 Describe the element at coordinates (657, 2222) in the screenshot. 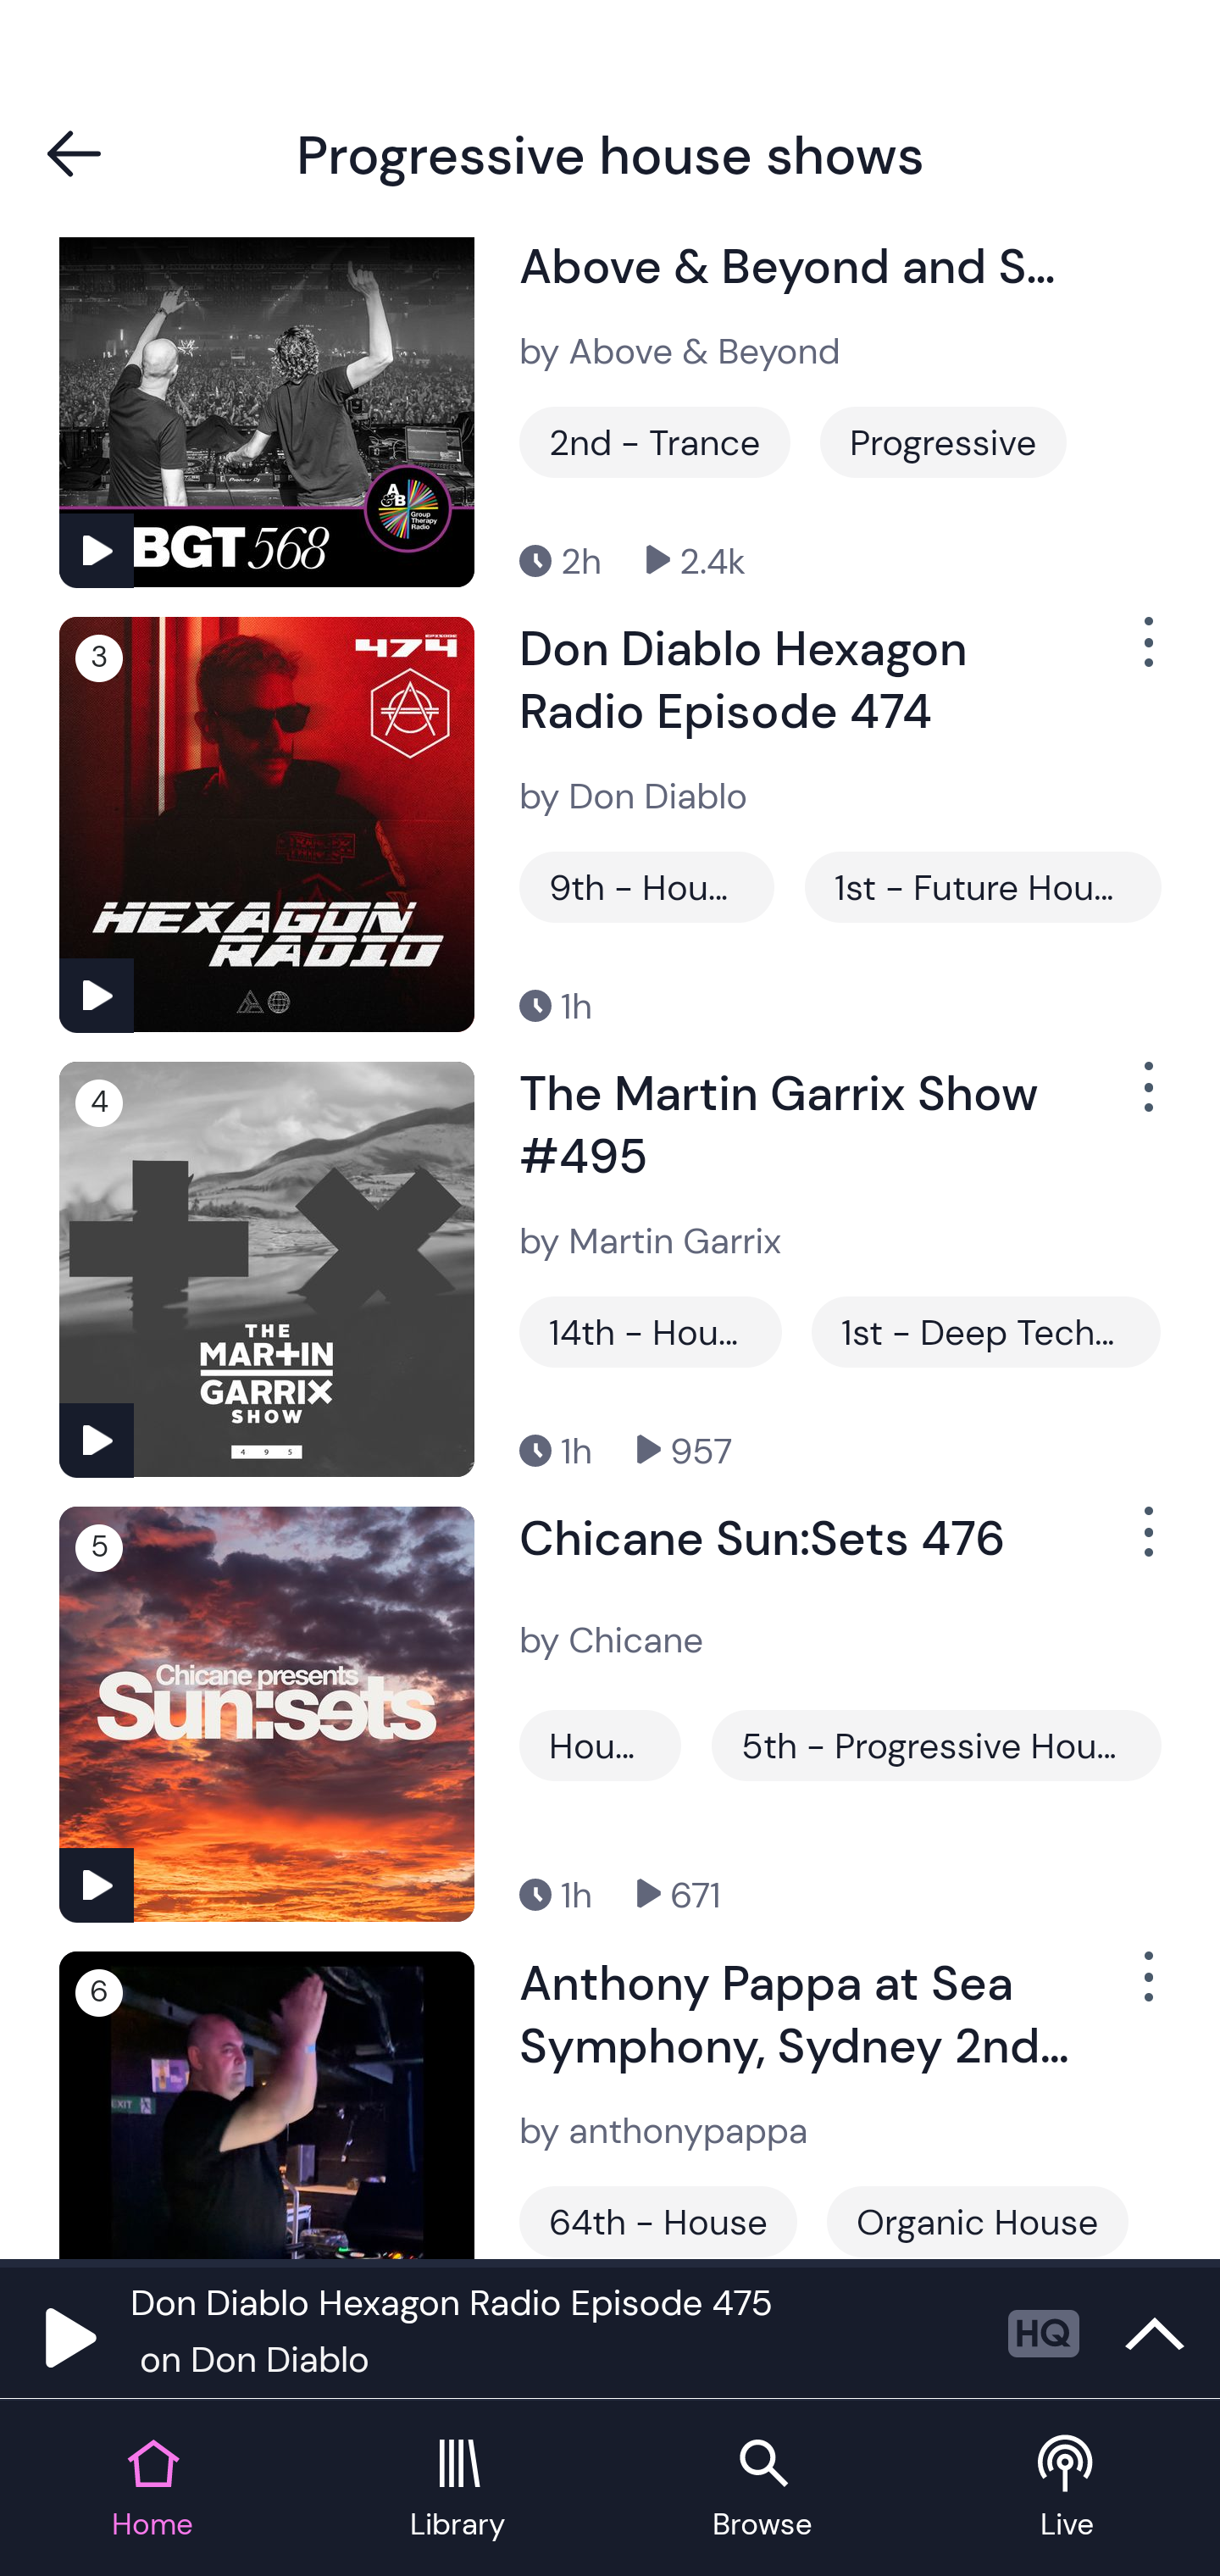

I see `64th - House` at that location.